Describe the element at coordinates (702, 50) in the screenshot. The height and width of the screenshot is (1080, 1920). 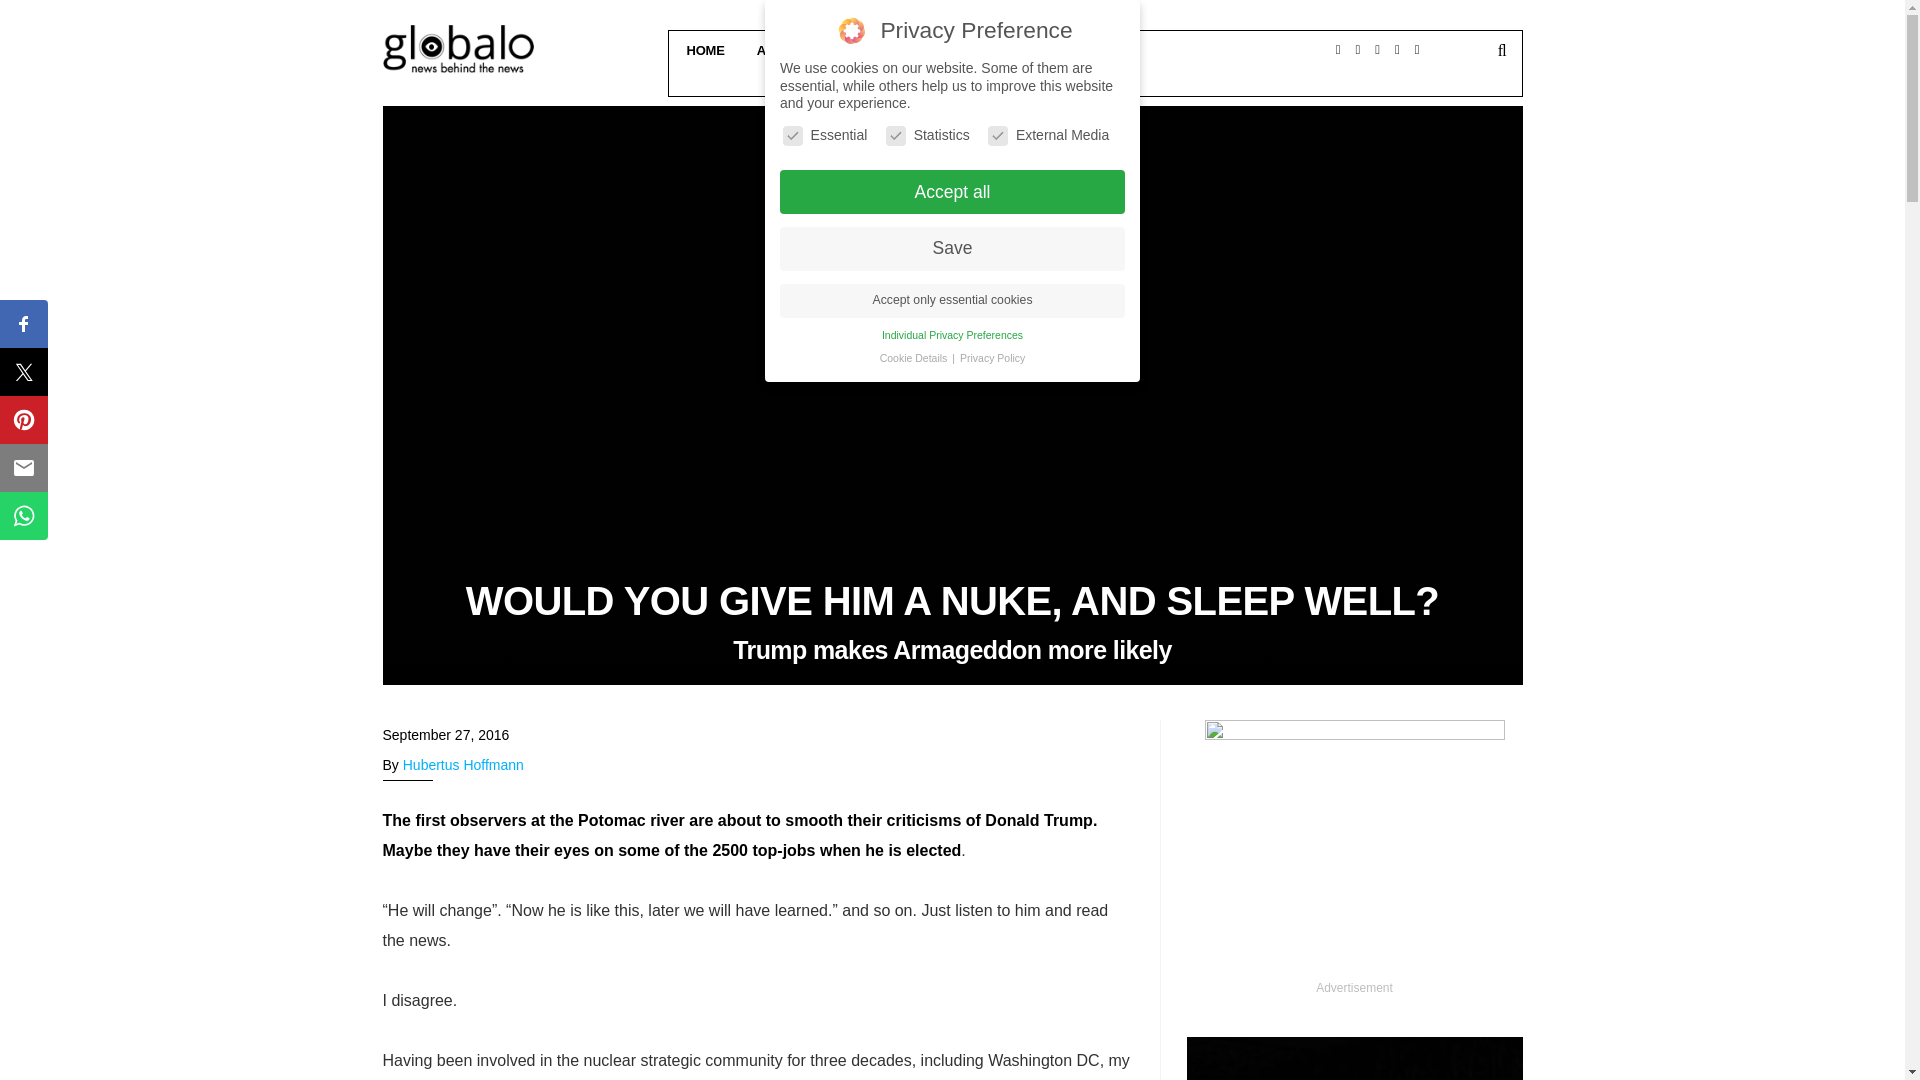
I see `HOME` at that location.